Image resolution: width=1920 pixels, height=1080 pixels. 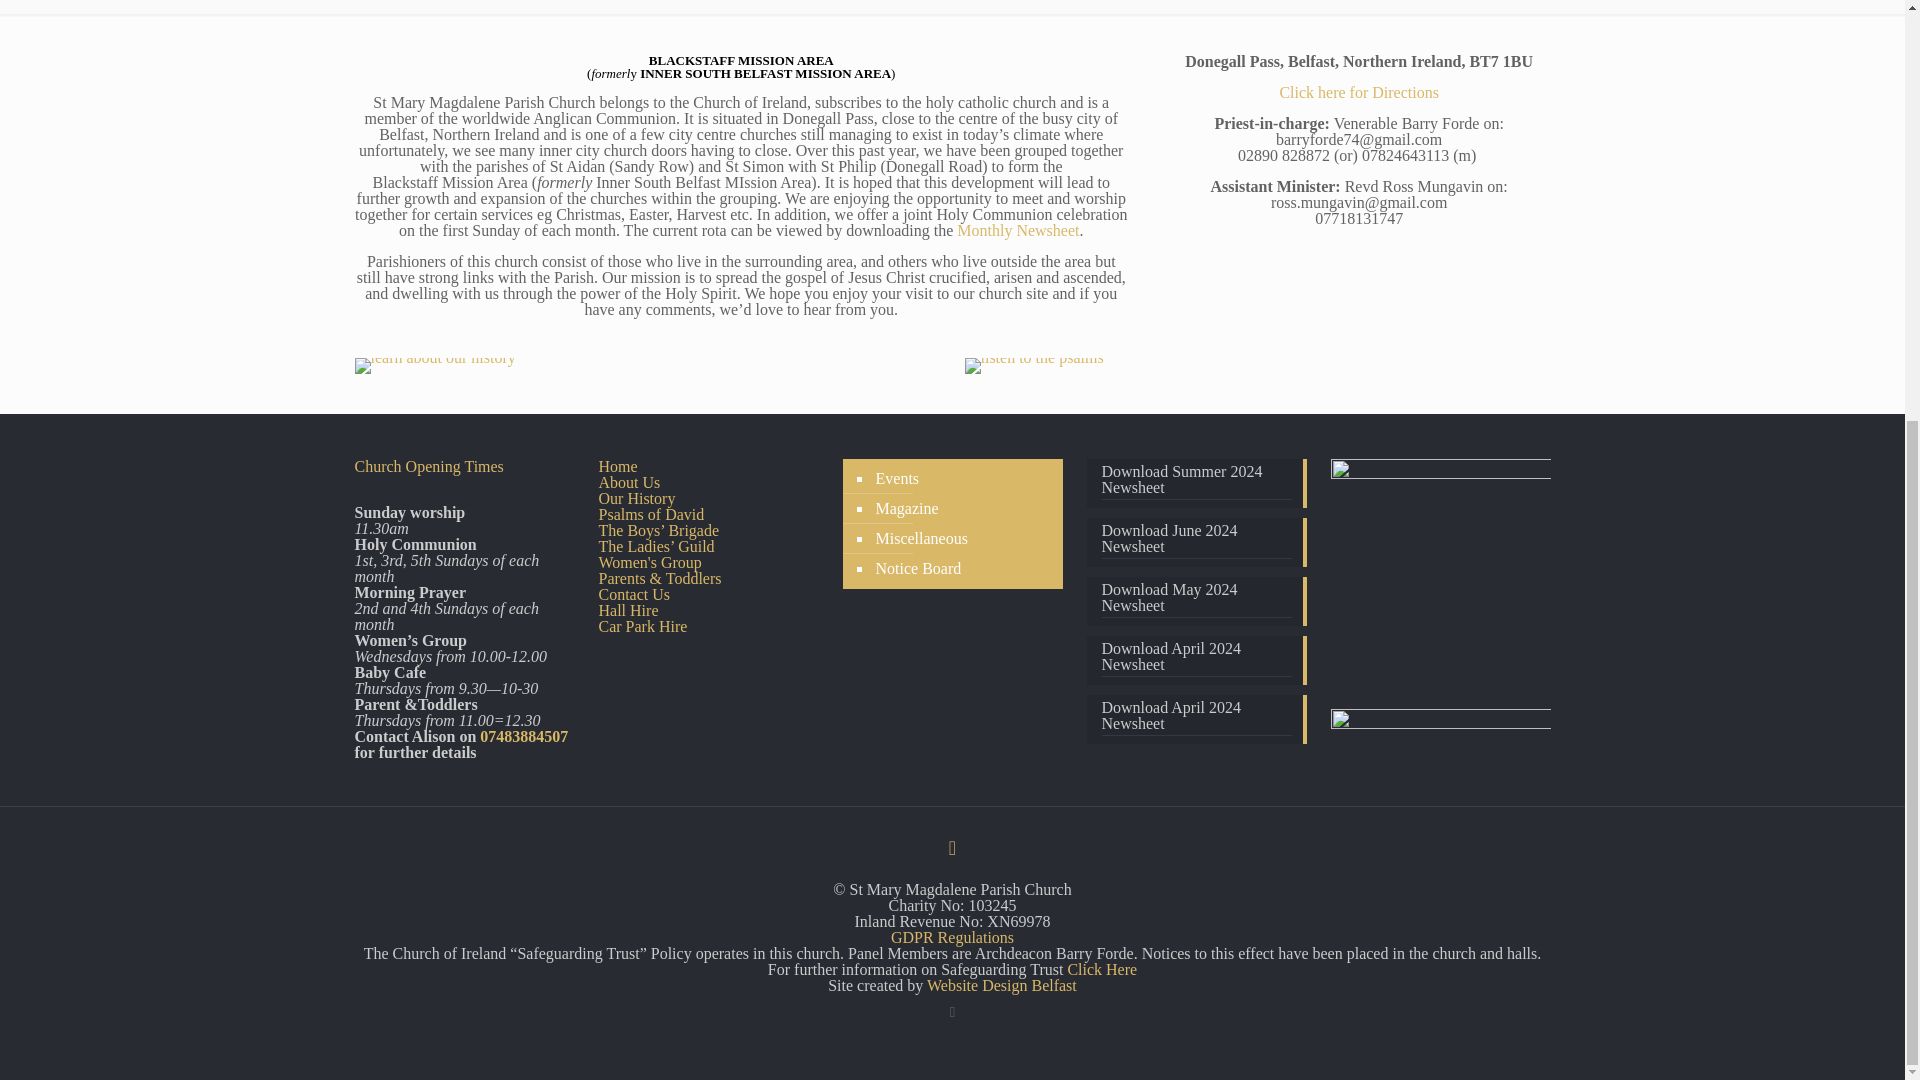 I want to click on Monthly Newsheet, so click(x=1018, y=230).